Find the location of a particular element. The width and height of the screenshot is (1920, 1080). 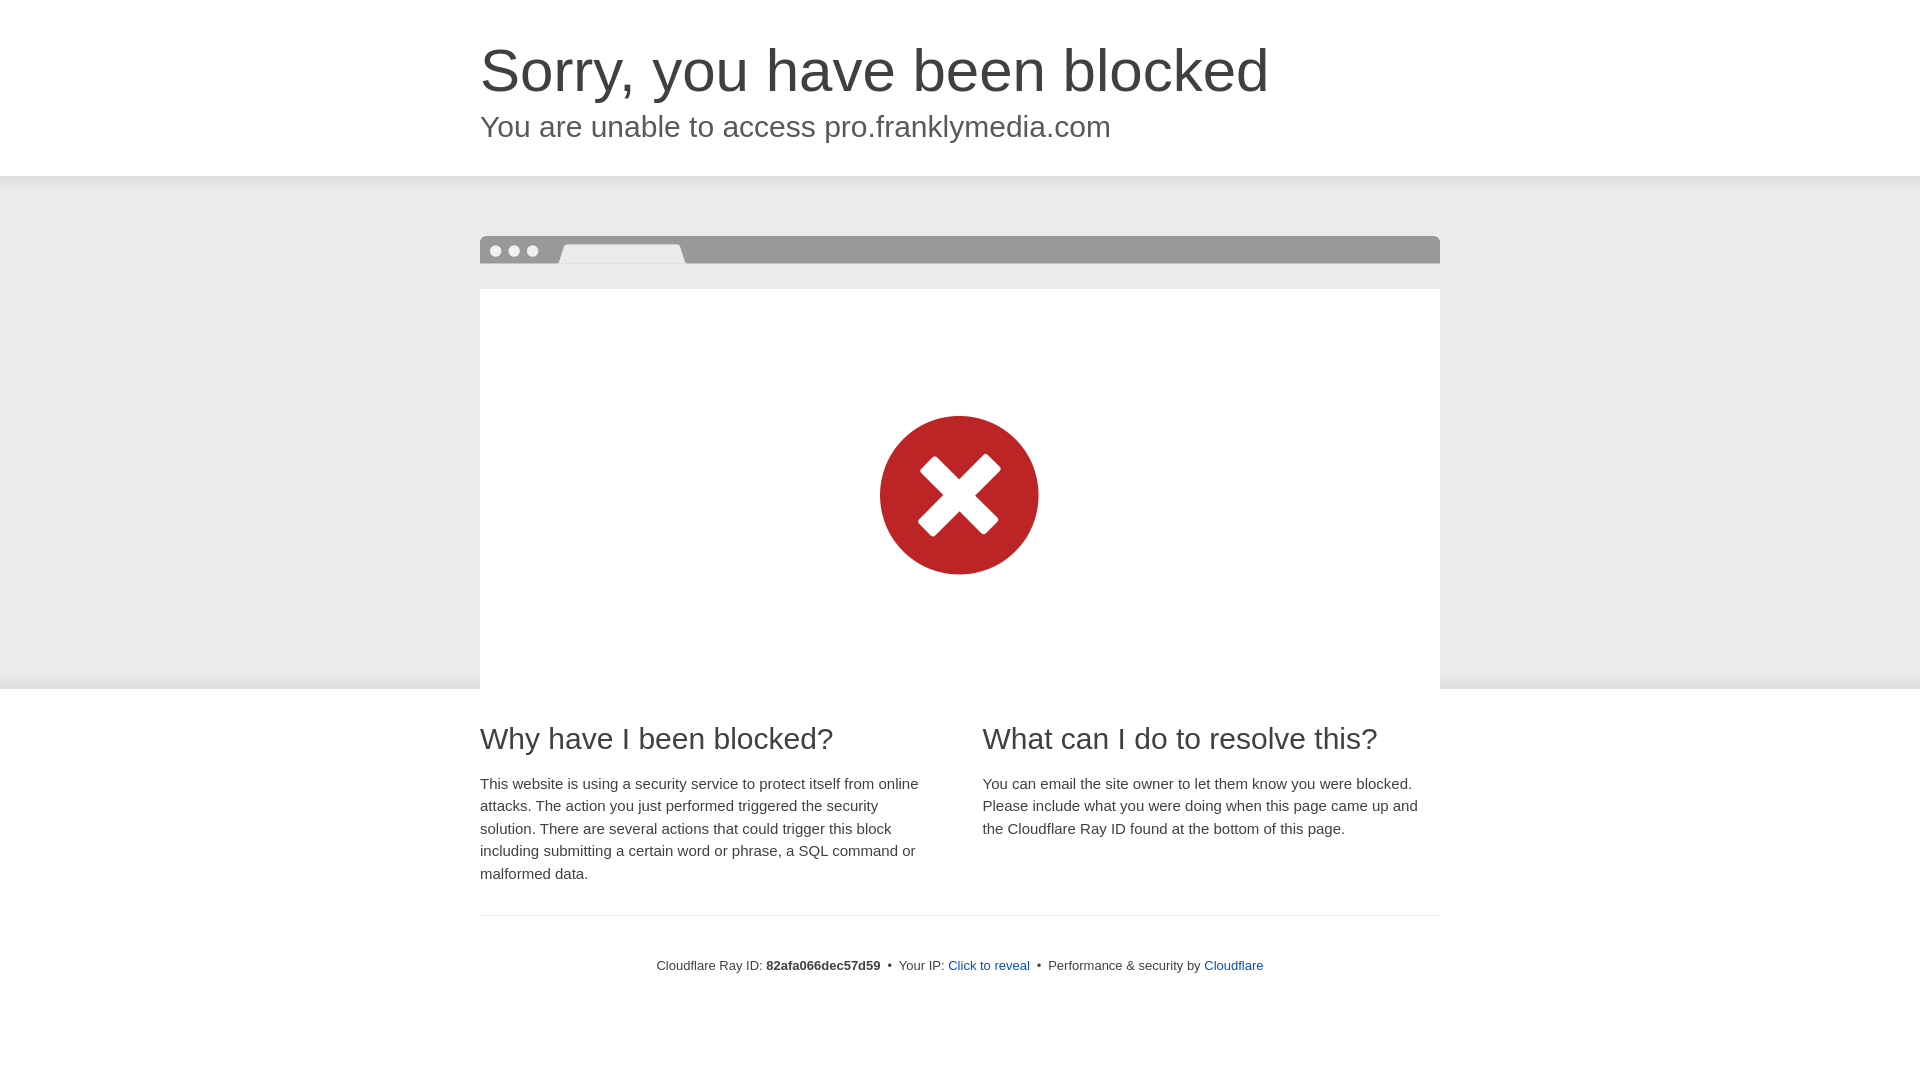

Click to reveal is located at coordinates (989, 966).